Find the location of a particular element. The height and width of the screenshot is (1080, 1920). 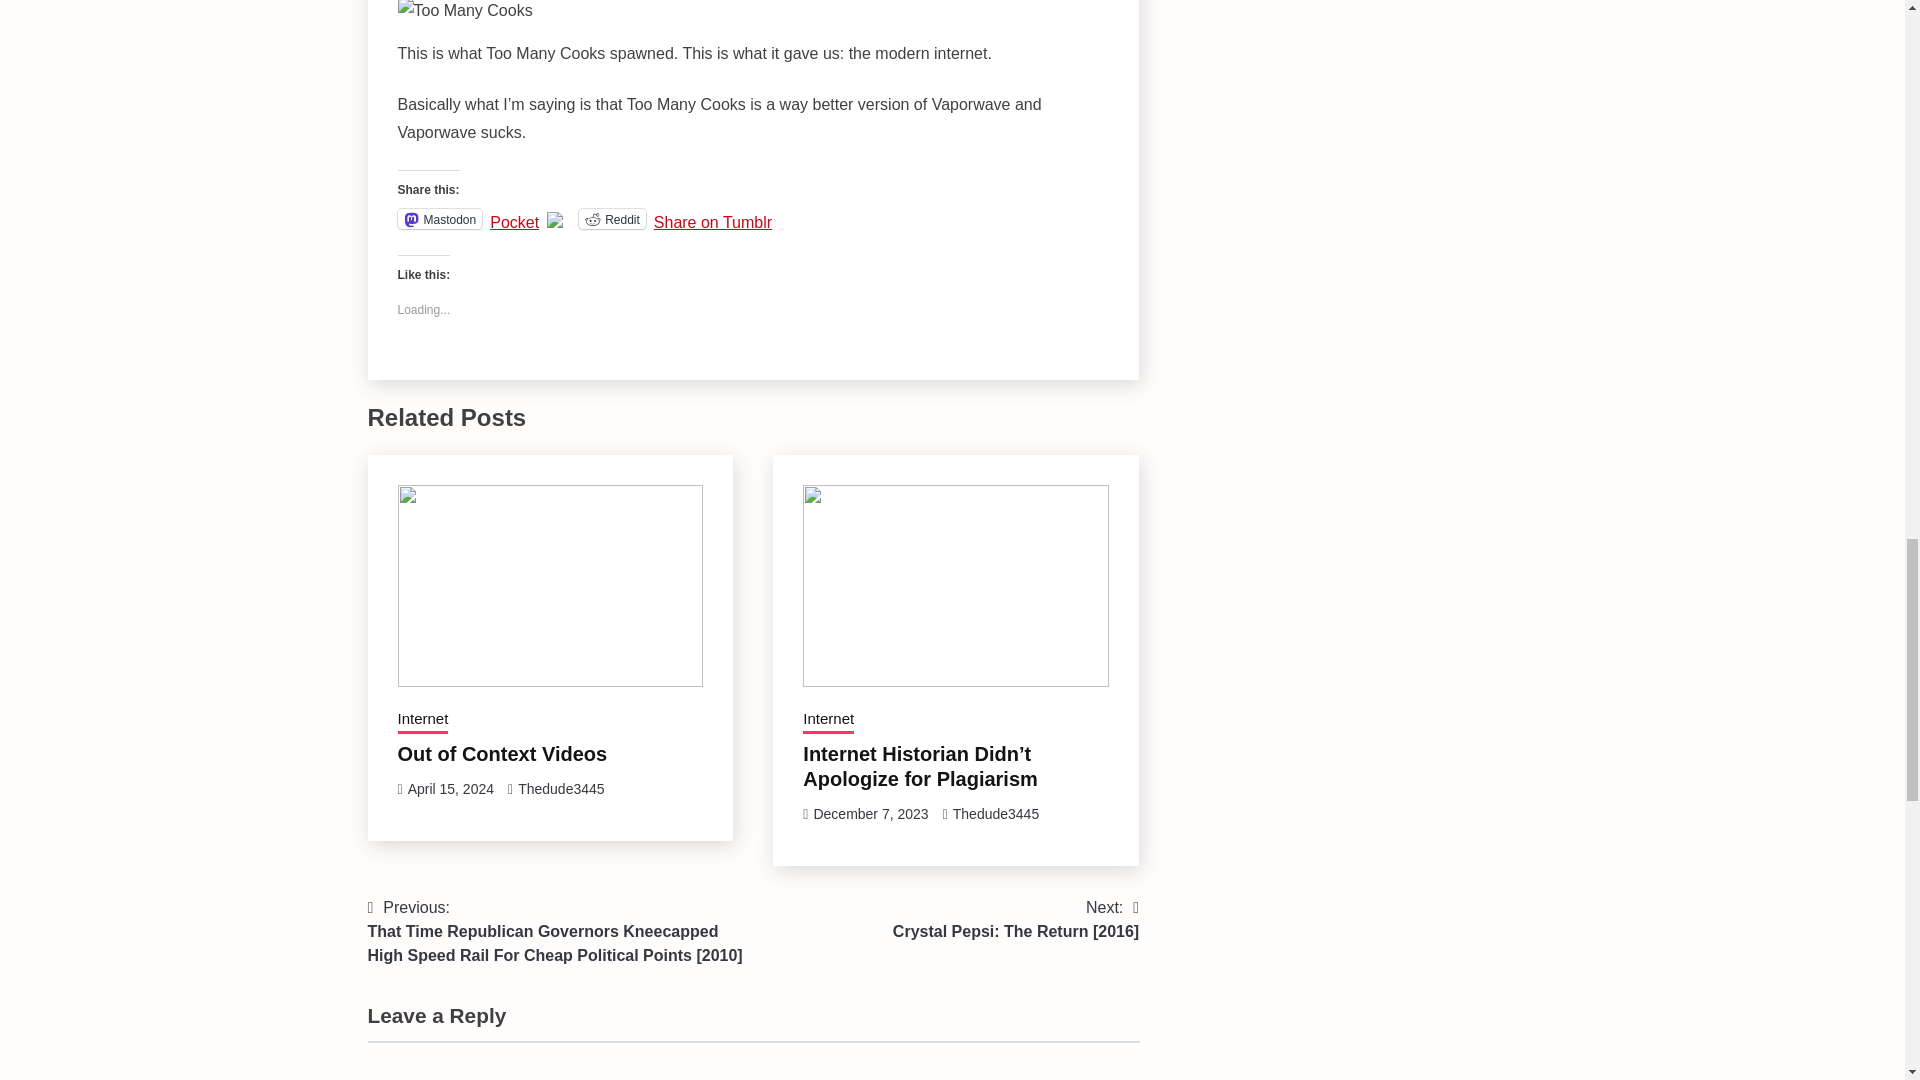

Mastodon is located at coordinates (440, 218).